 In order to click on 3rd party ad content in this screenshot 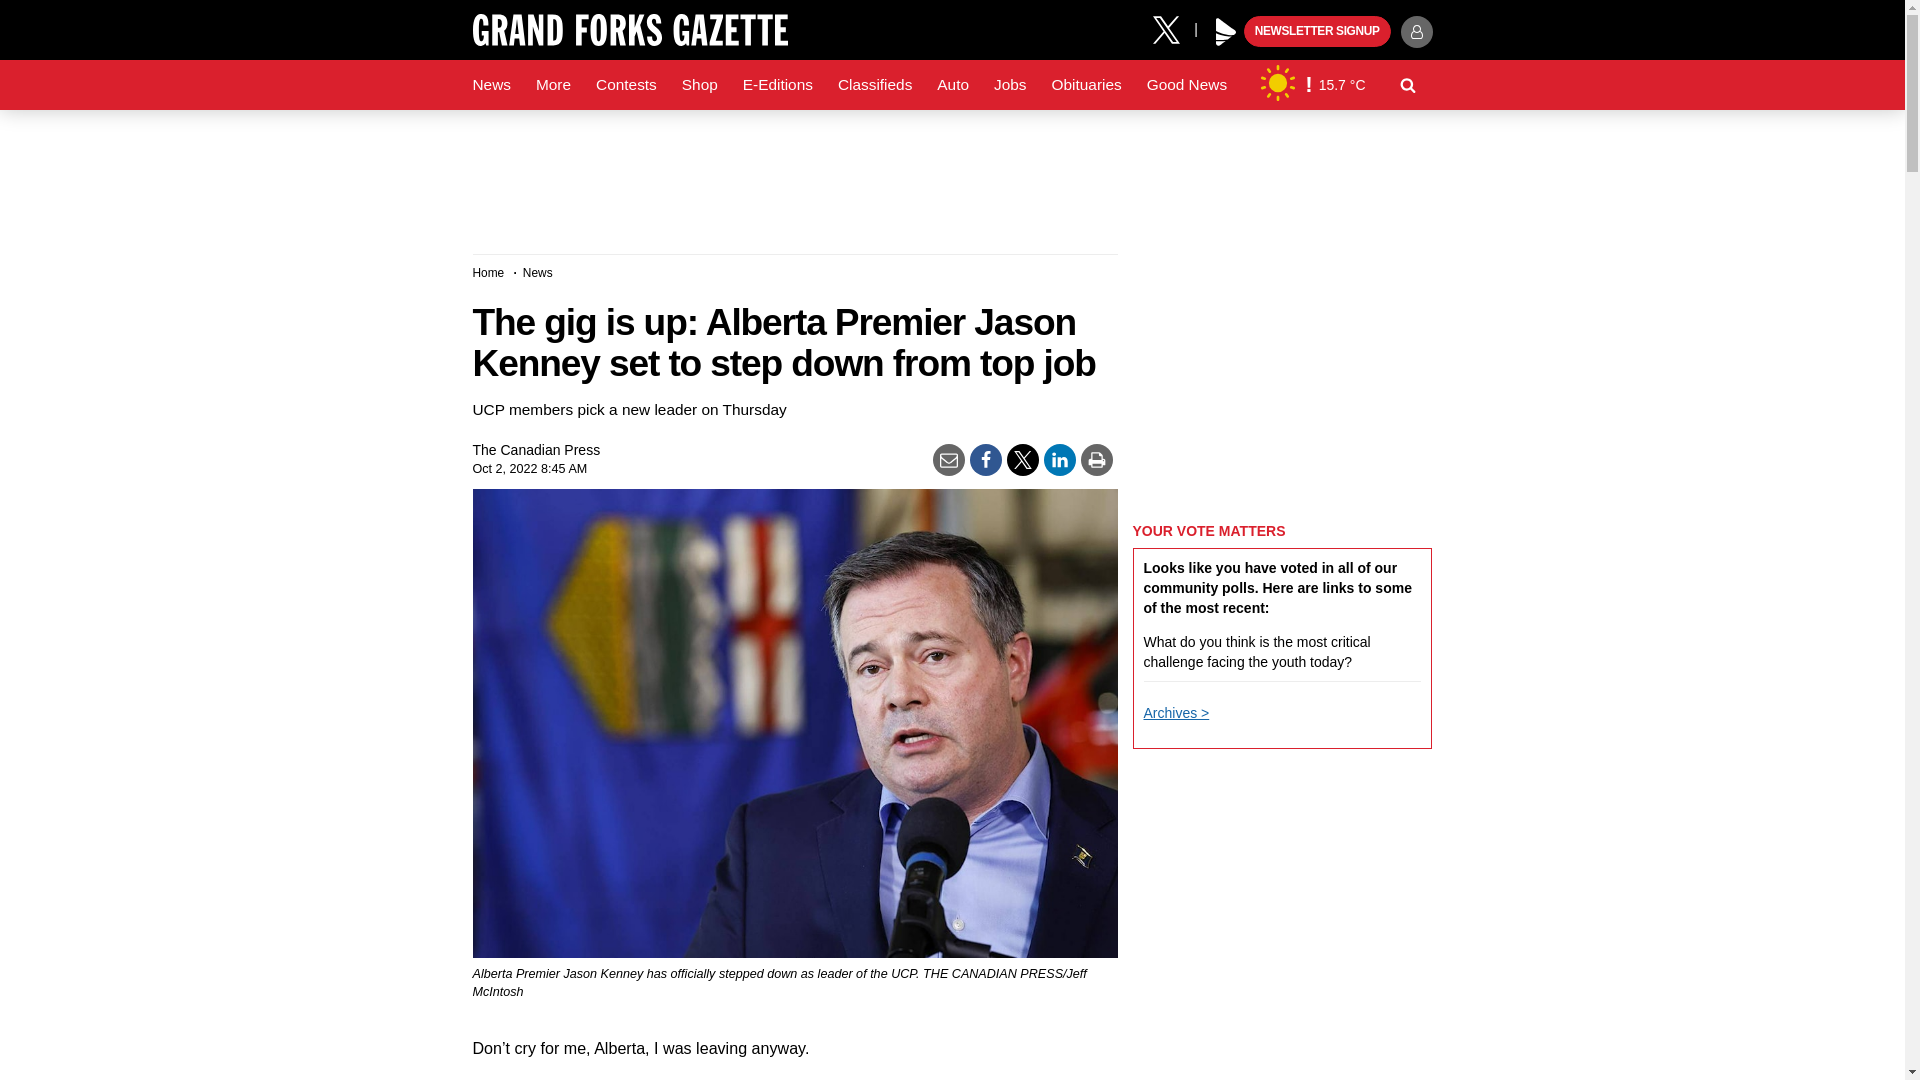, I will do `click(1282, 378)`.